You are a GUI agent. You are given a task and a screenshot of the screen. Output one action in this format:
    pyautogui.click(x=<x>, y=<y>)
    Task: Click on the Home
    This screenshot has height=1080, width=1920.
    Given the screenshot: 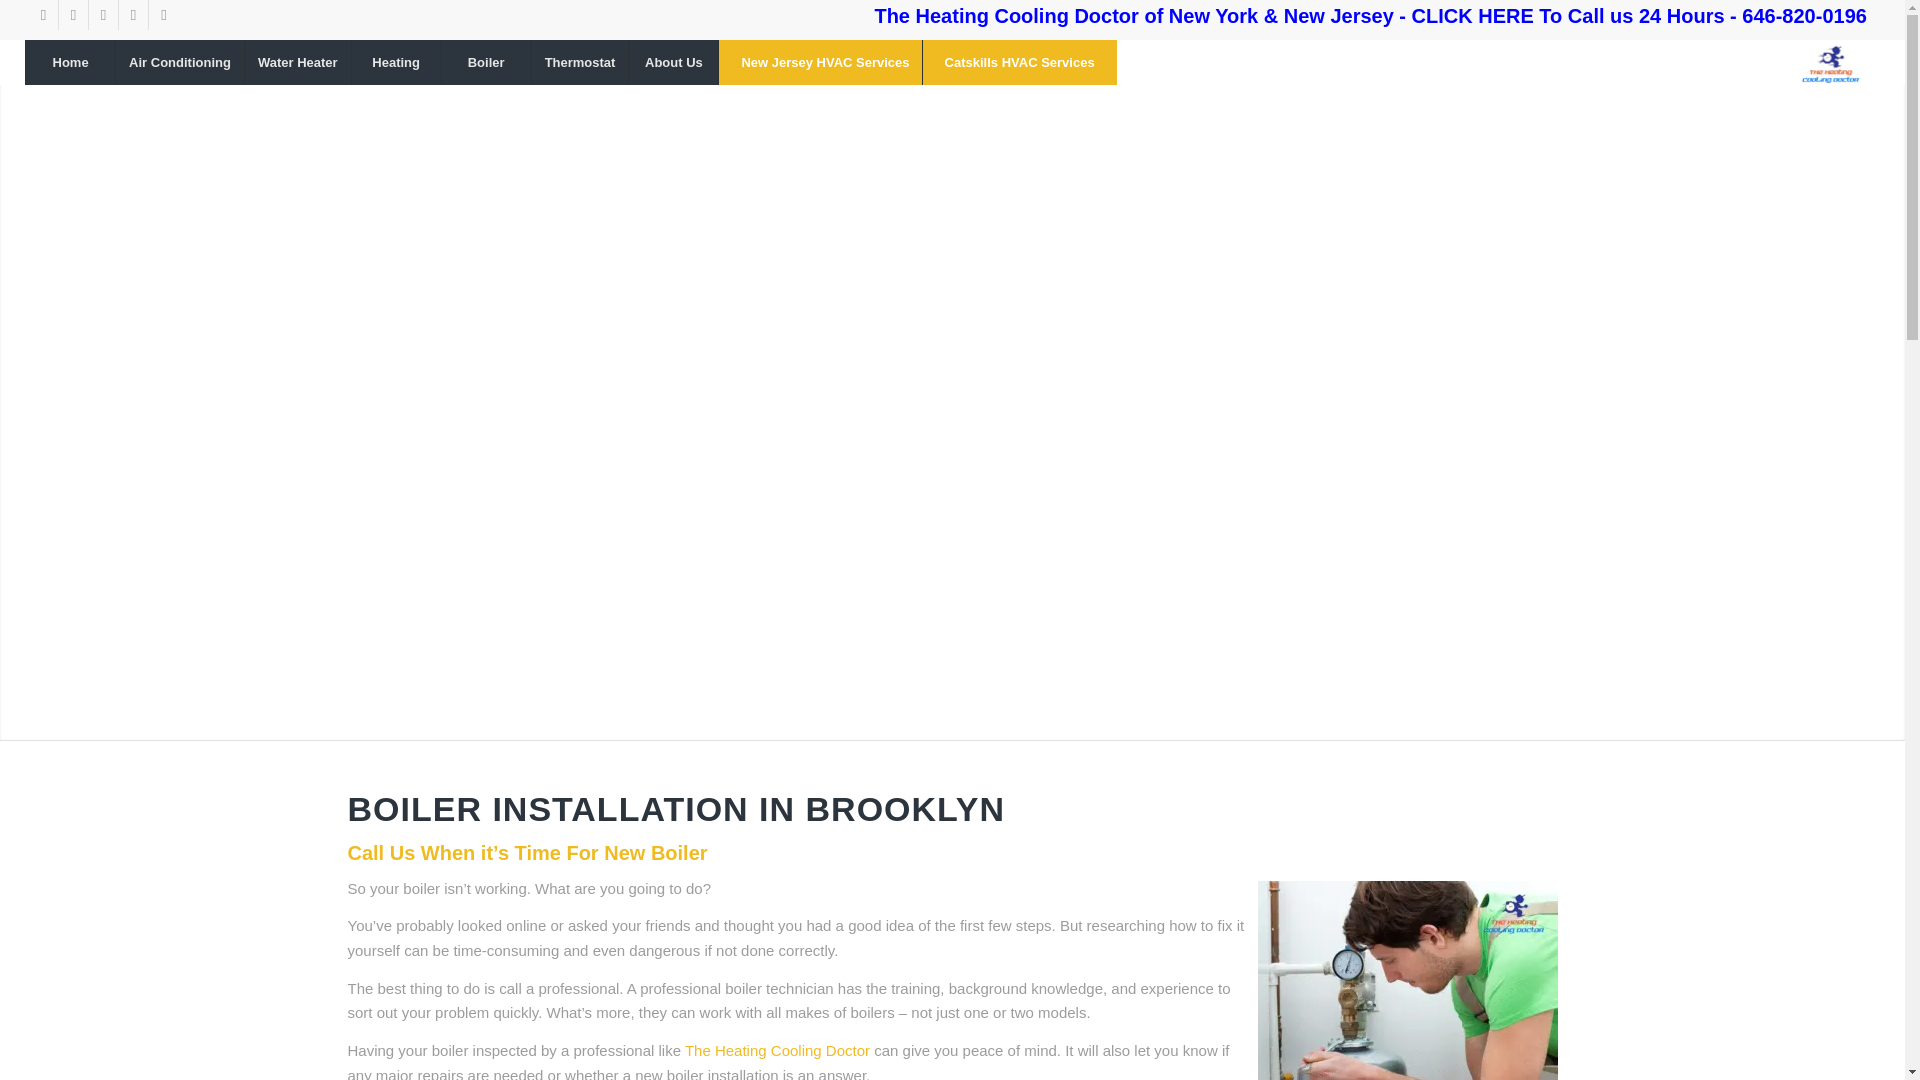 What is the action you would take?
    pyautogui.click(x=70, y=62)
    